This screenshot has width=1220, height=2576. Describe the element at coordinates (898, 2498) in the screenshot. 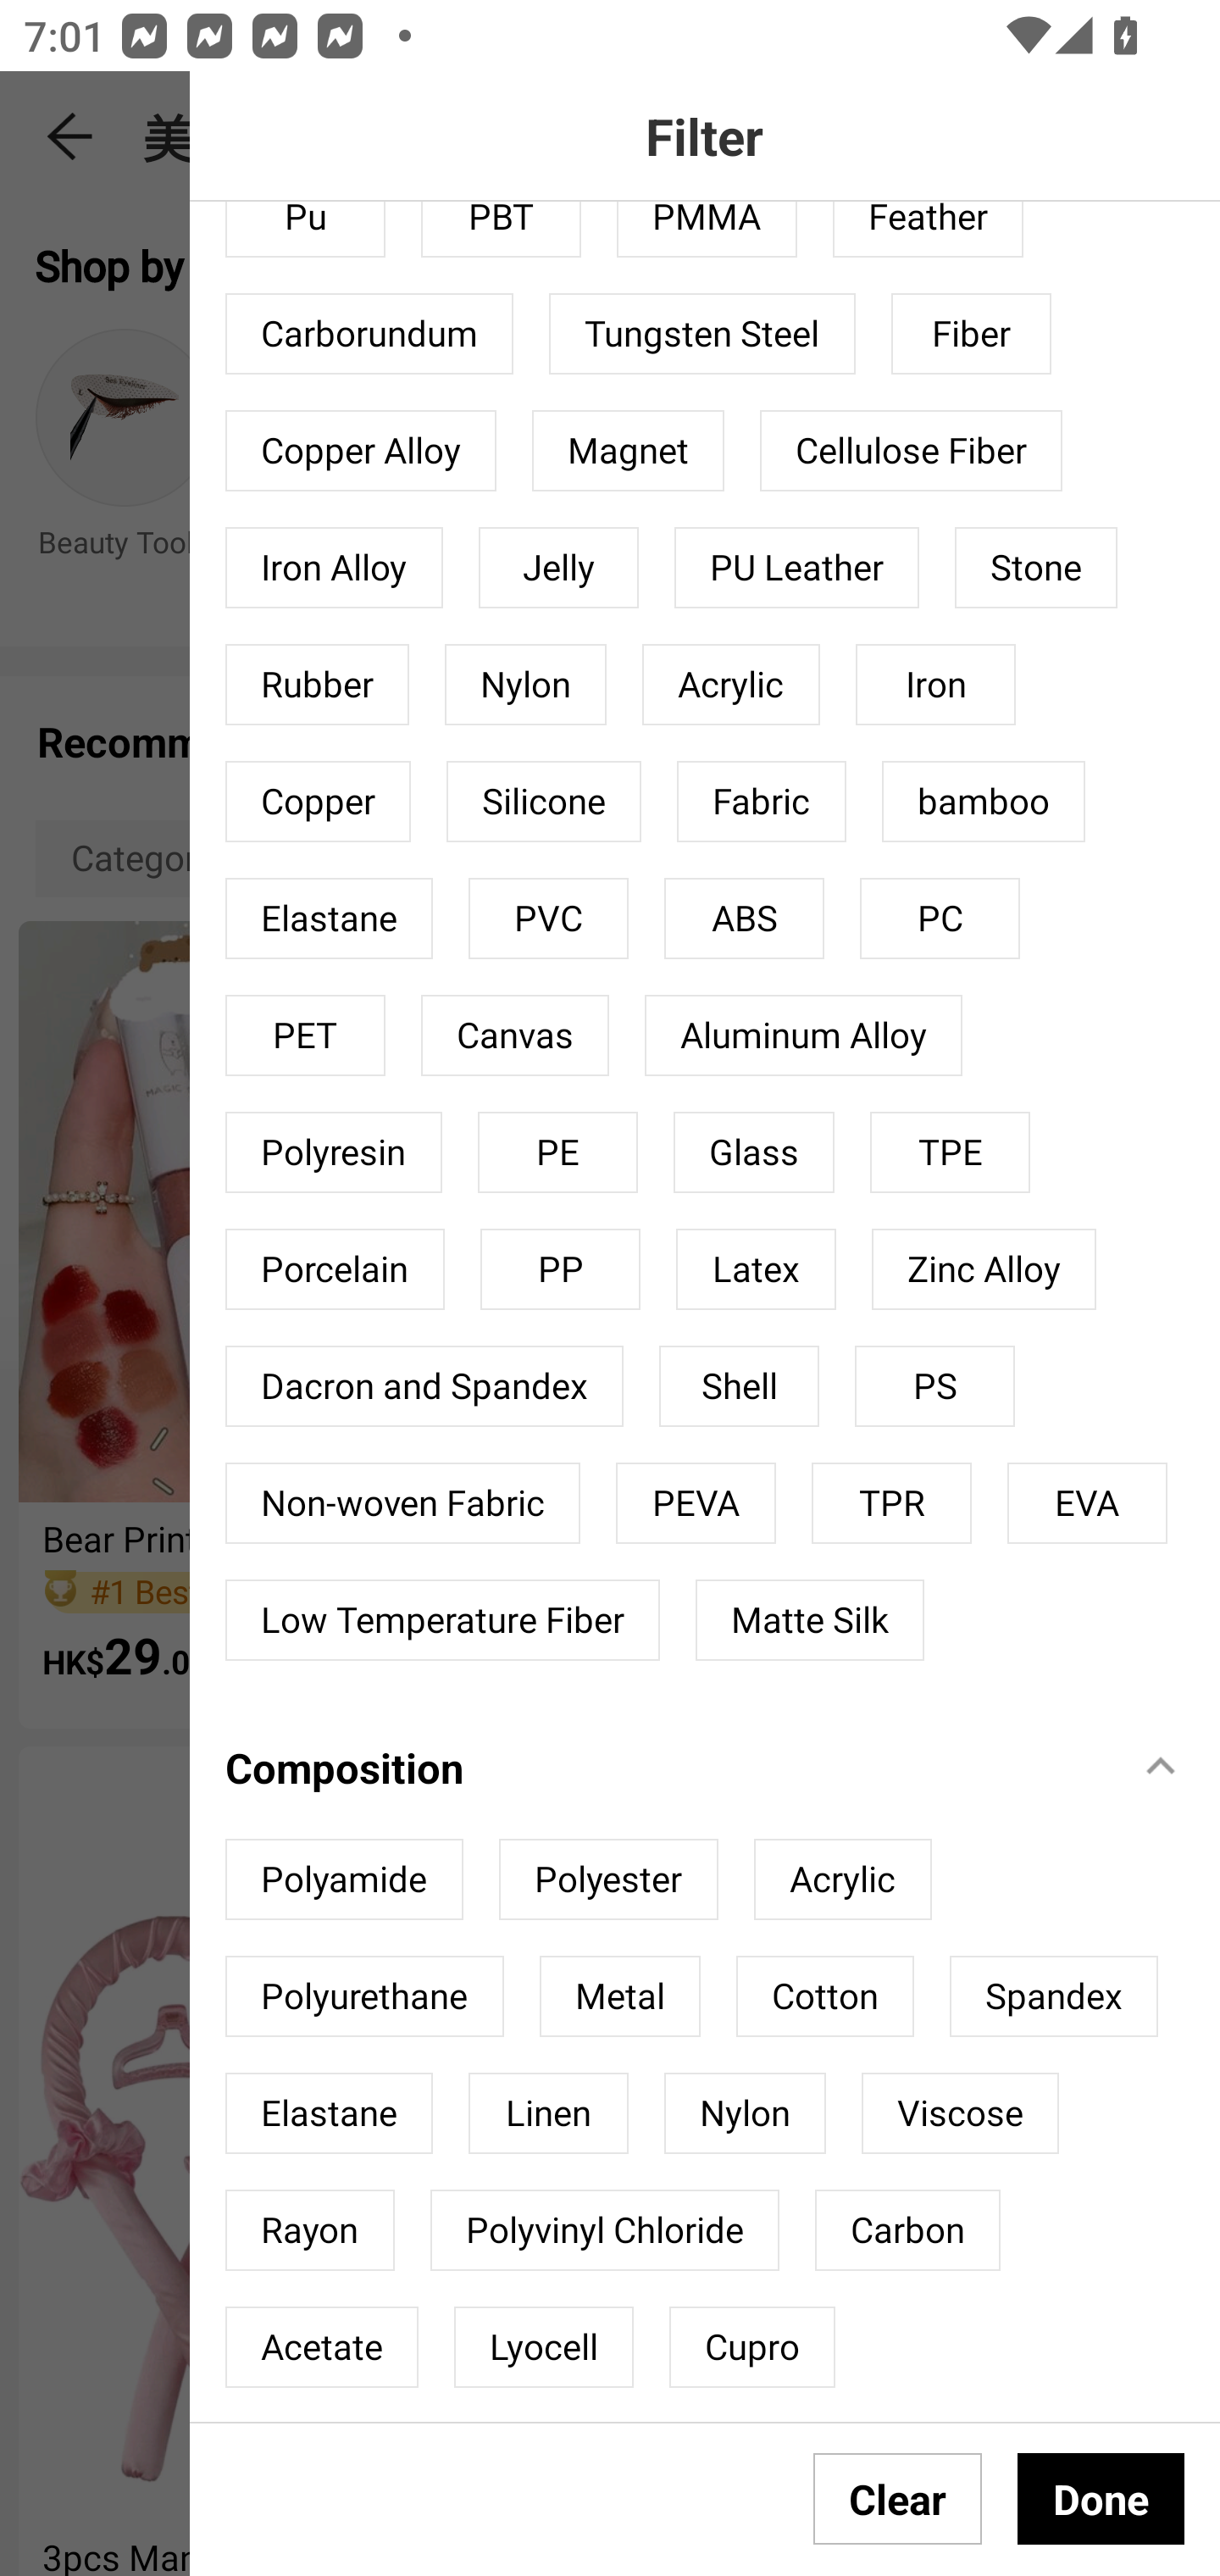

I see `Clear` at that location.